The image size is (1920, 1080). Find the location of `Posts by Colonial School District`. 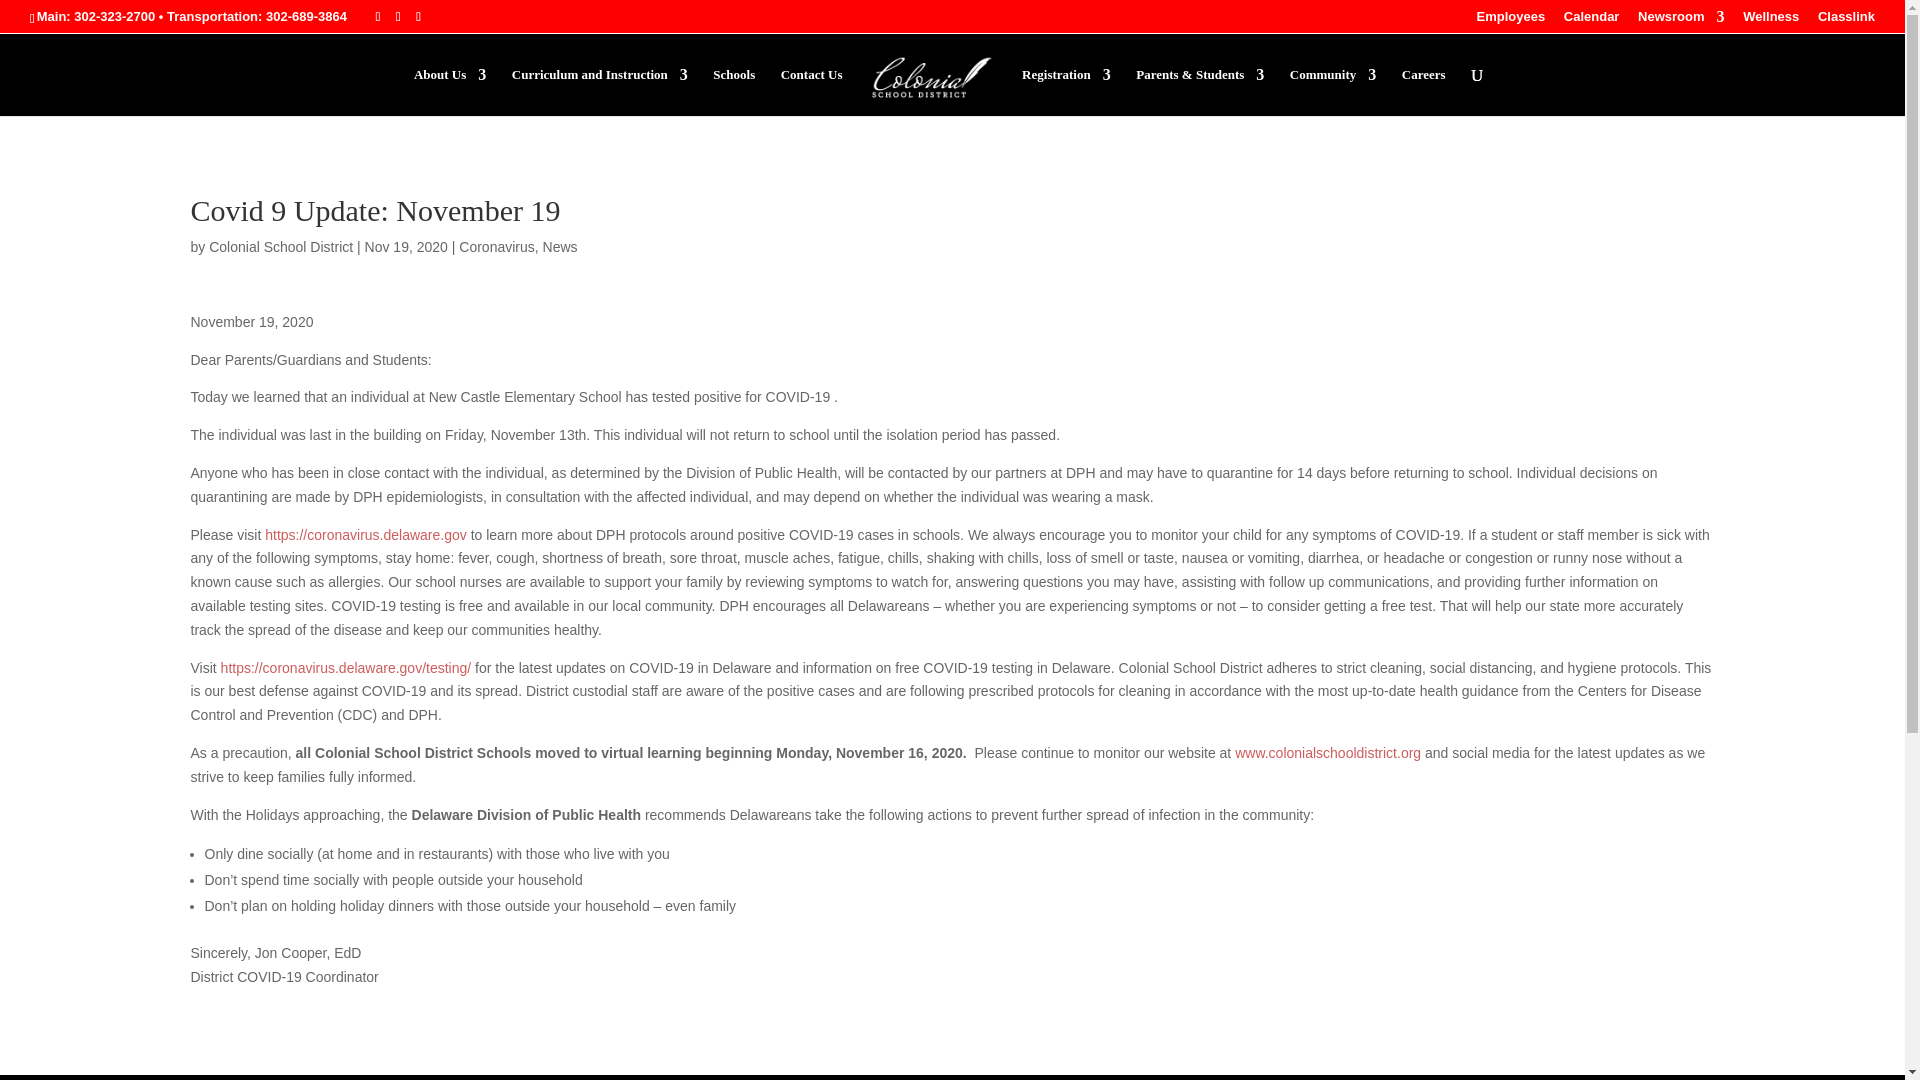

Posts by Colonial School District is located at coordinates (281, 246).